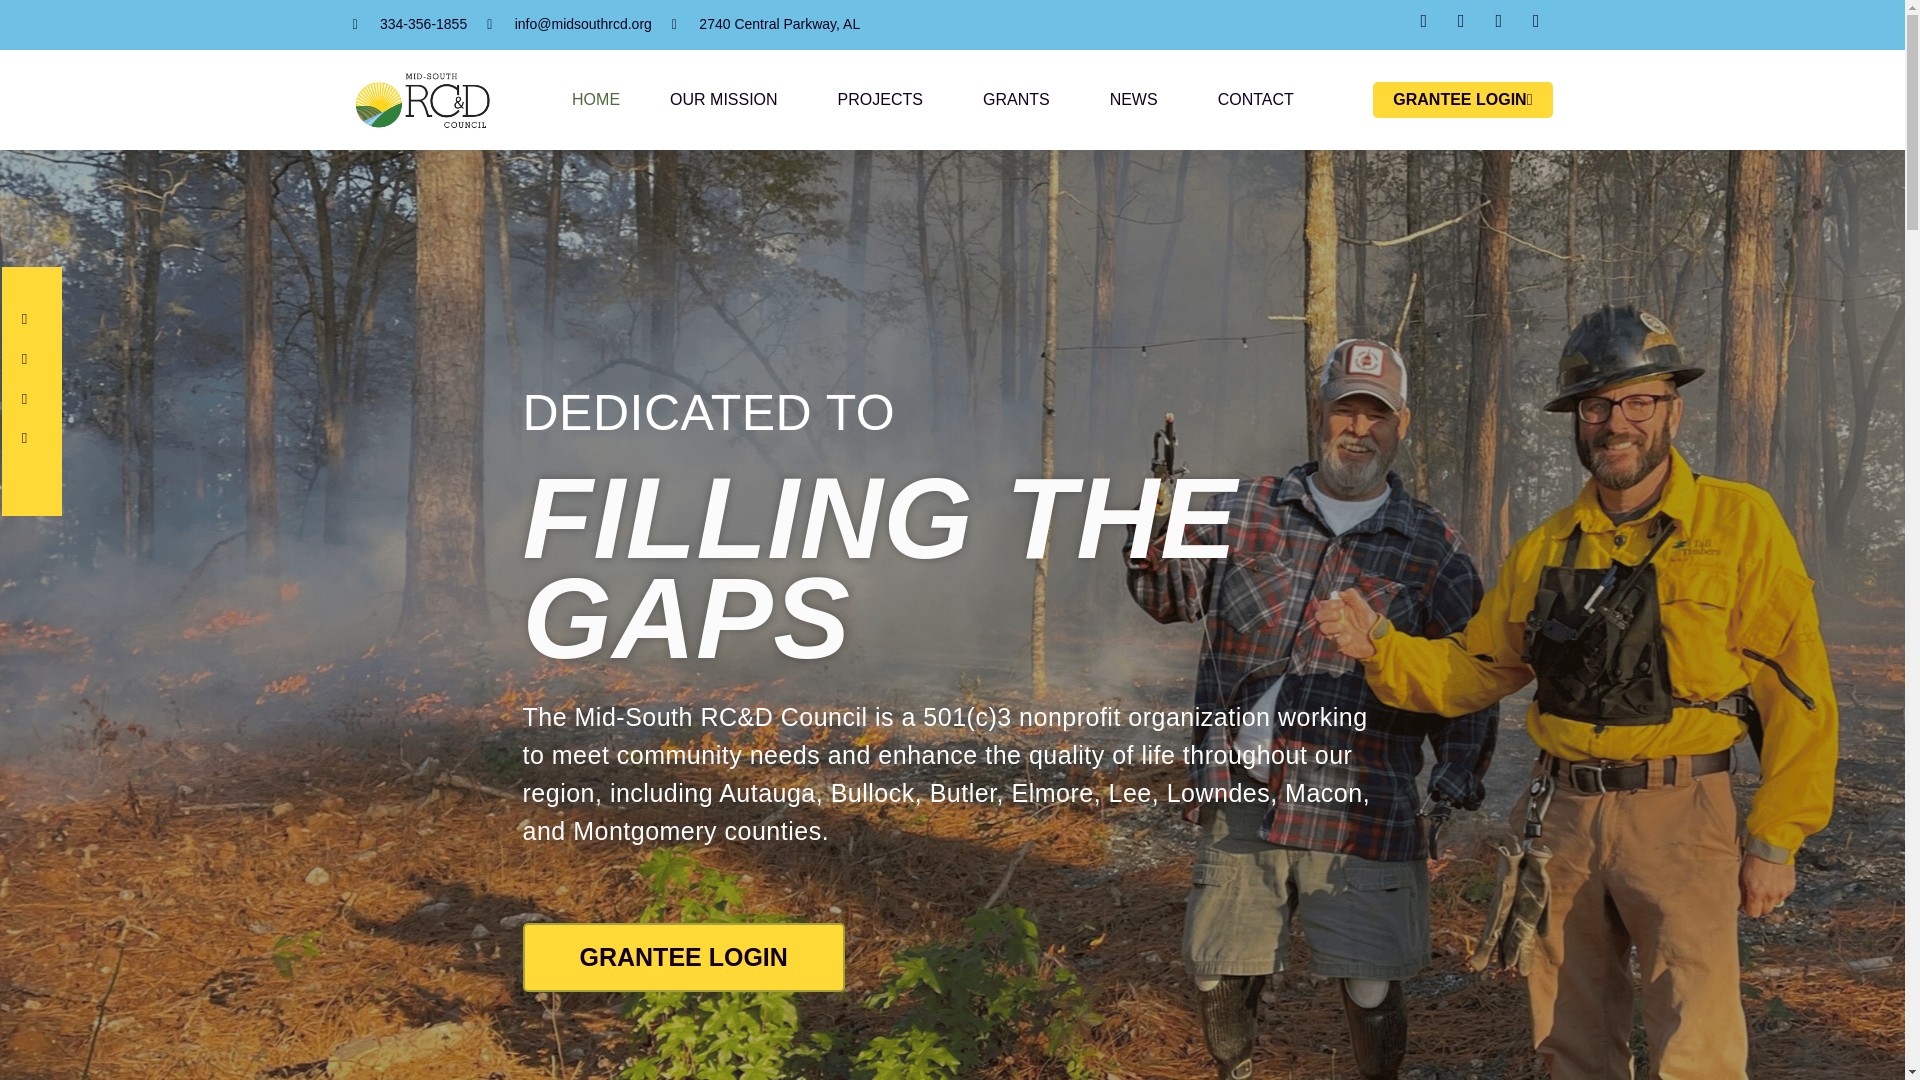 The height and width of the screenshot is (1080, 1920). Describe the element at coordinates (683, 958) in the screenshot. I see `GRANTEE LOGIN` at that location.